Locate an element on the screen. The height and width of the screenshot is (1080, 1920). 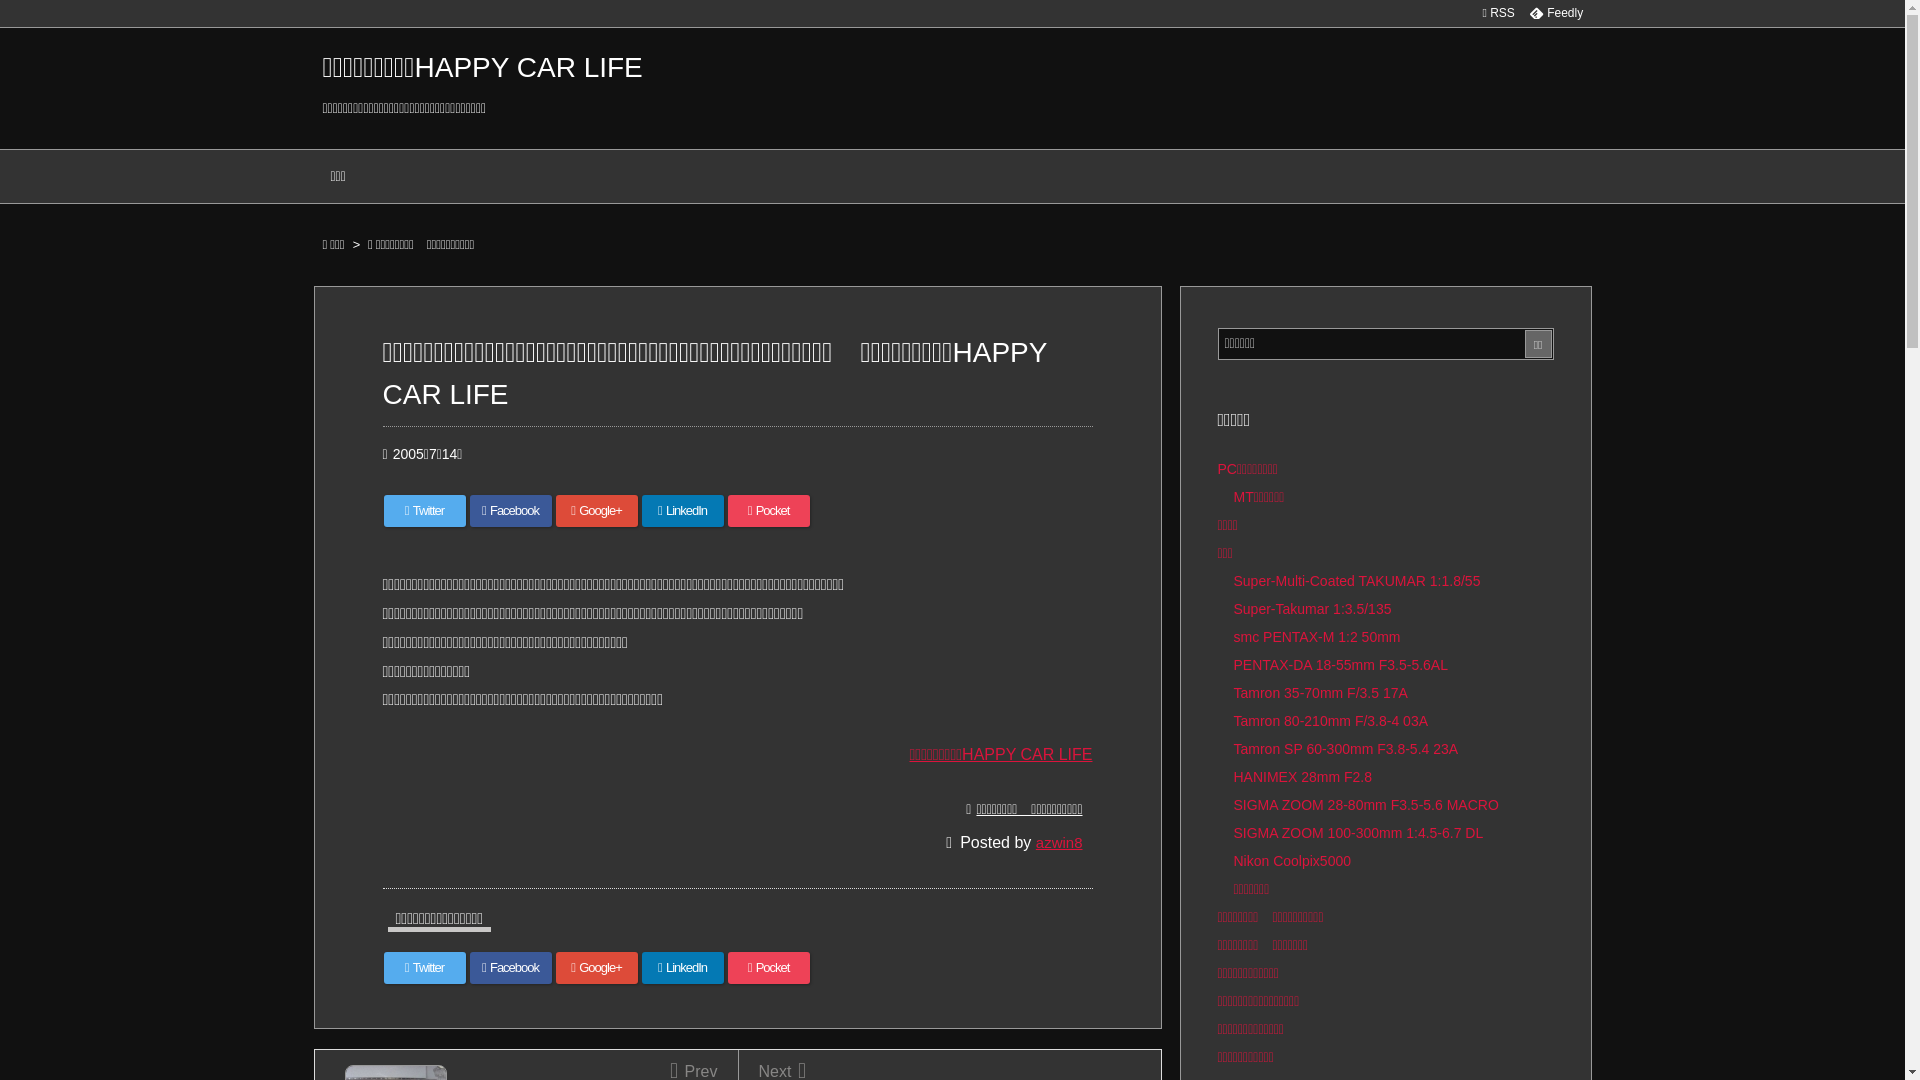
 Twitter is located at coordinates (425, 968).